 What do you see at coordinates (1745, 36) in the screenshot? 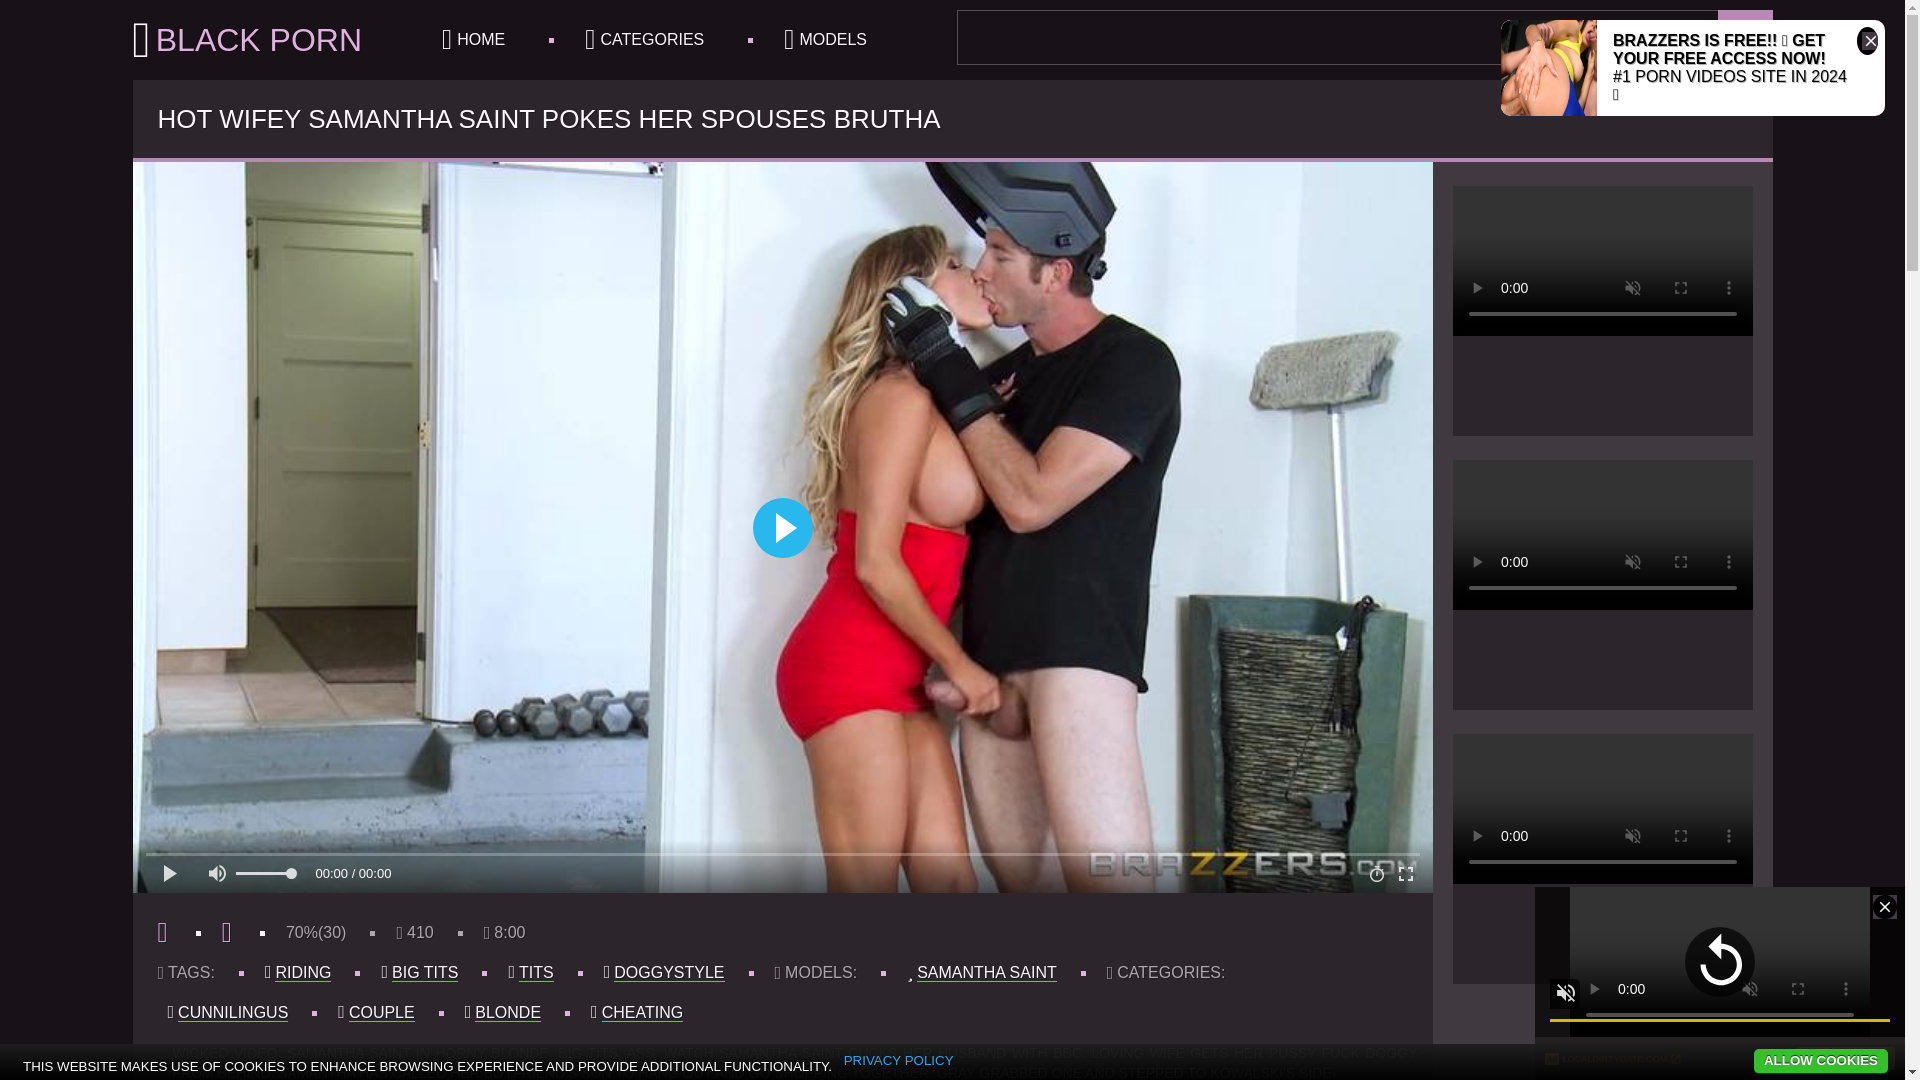
I see `Find` at bounding box center [1745, 36].